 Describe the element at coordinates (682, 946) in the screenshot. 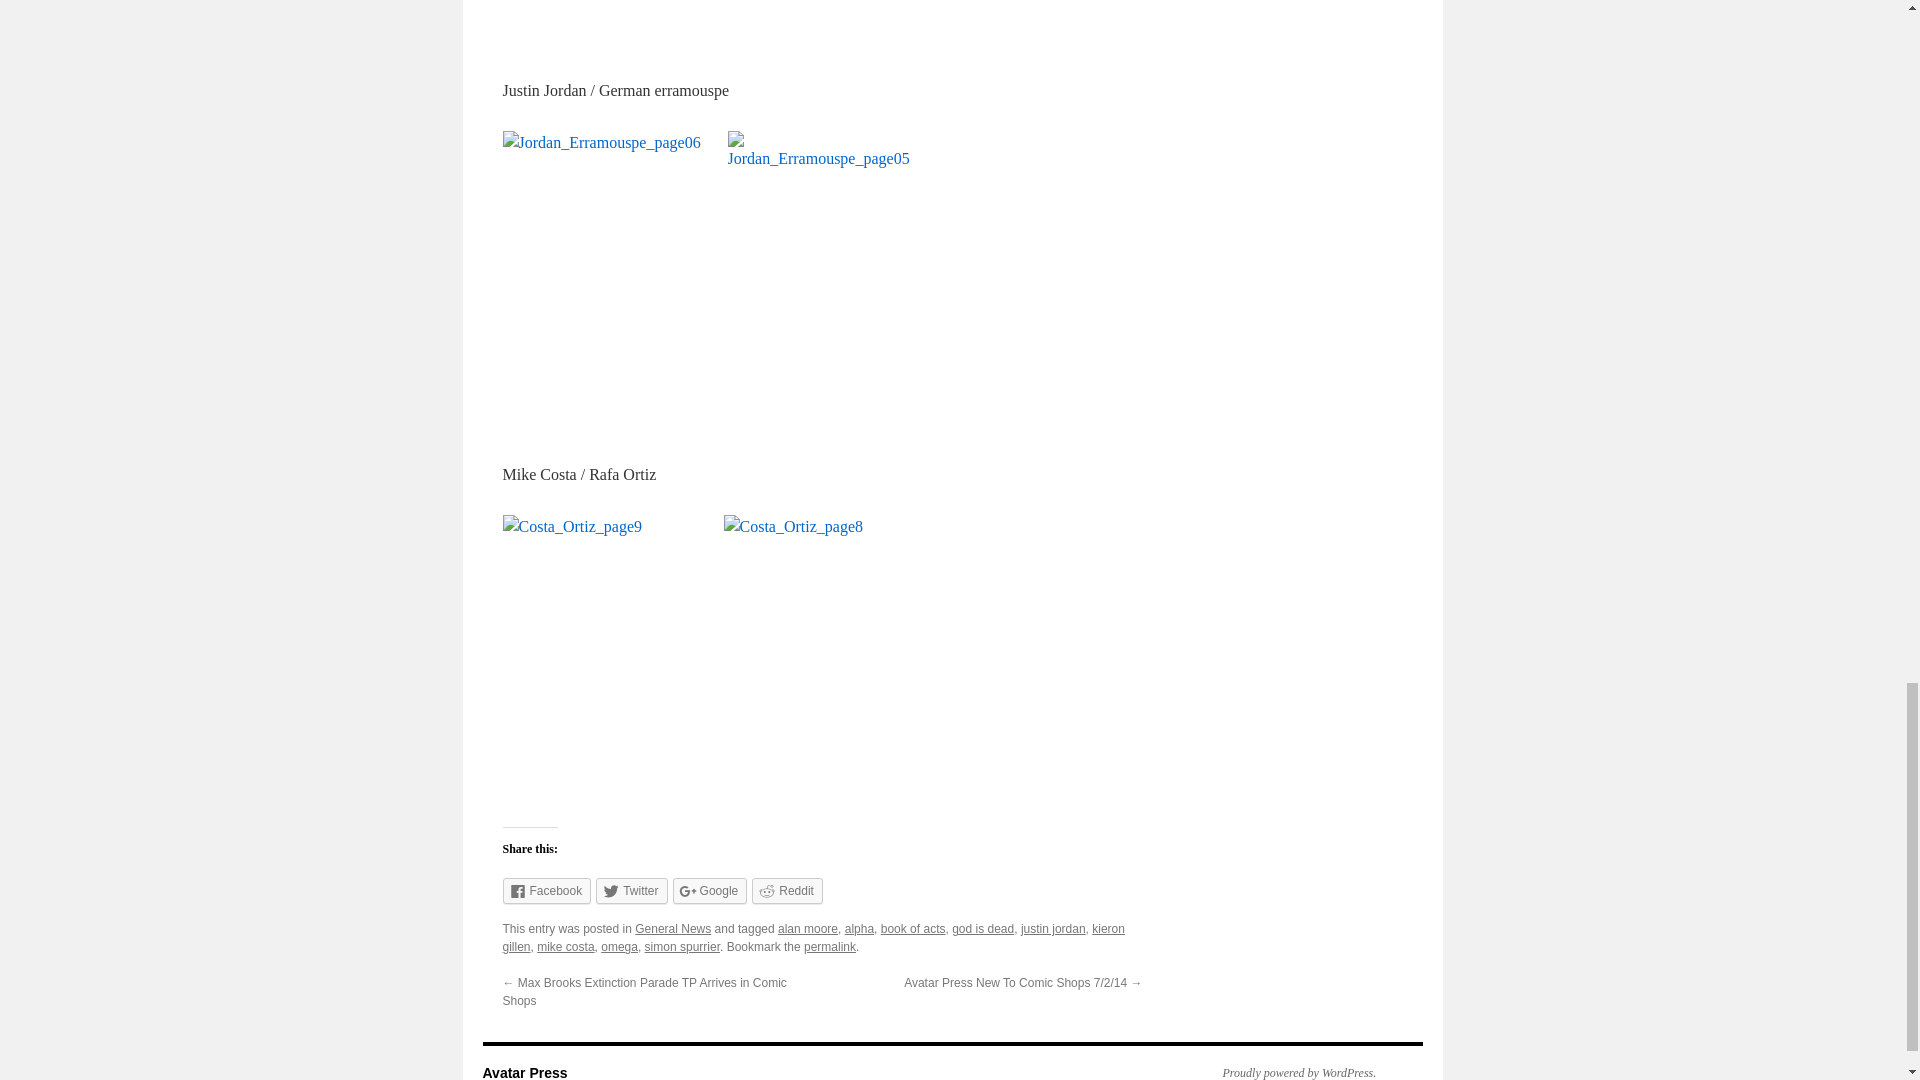

I see `simon spurrier` at that location.